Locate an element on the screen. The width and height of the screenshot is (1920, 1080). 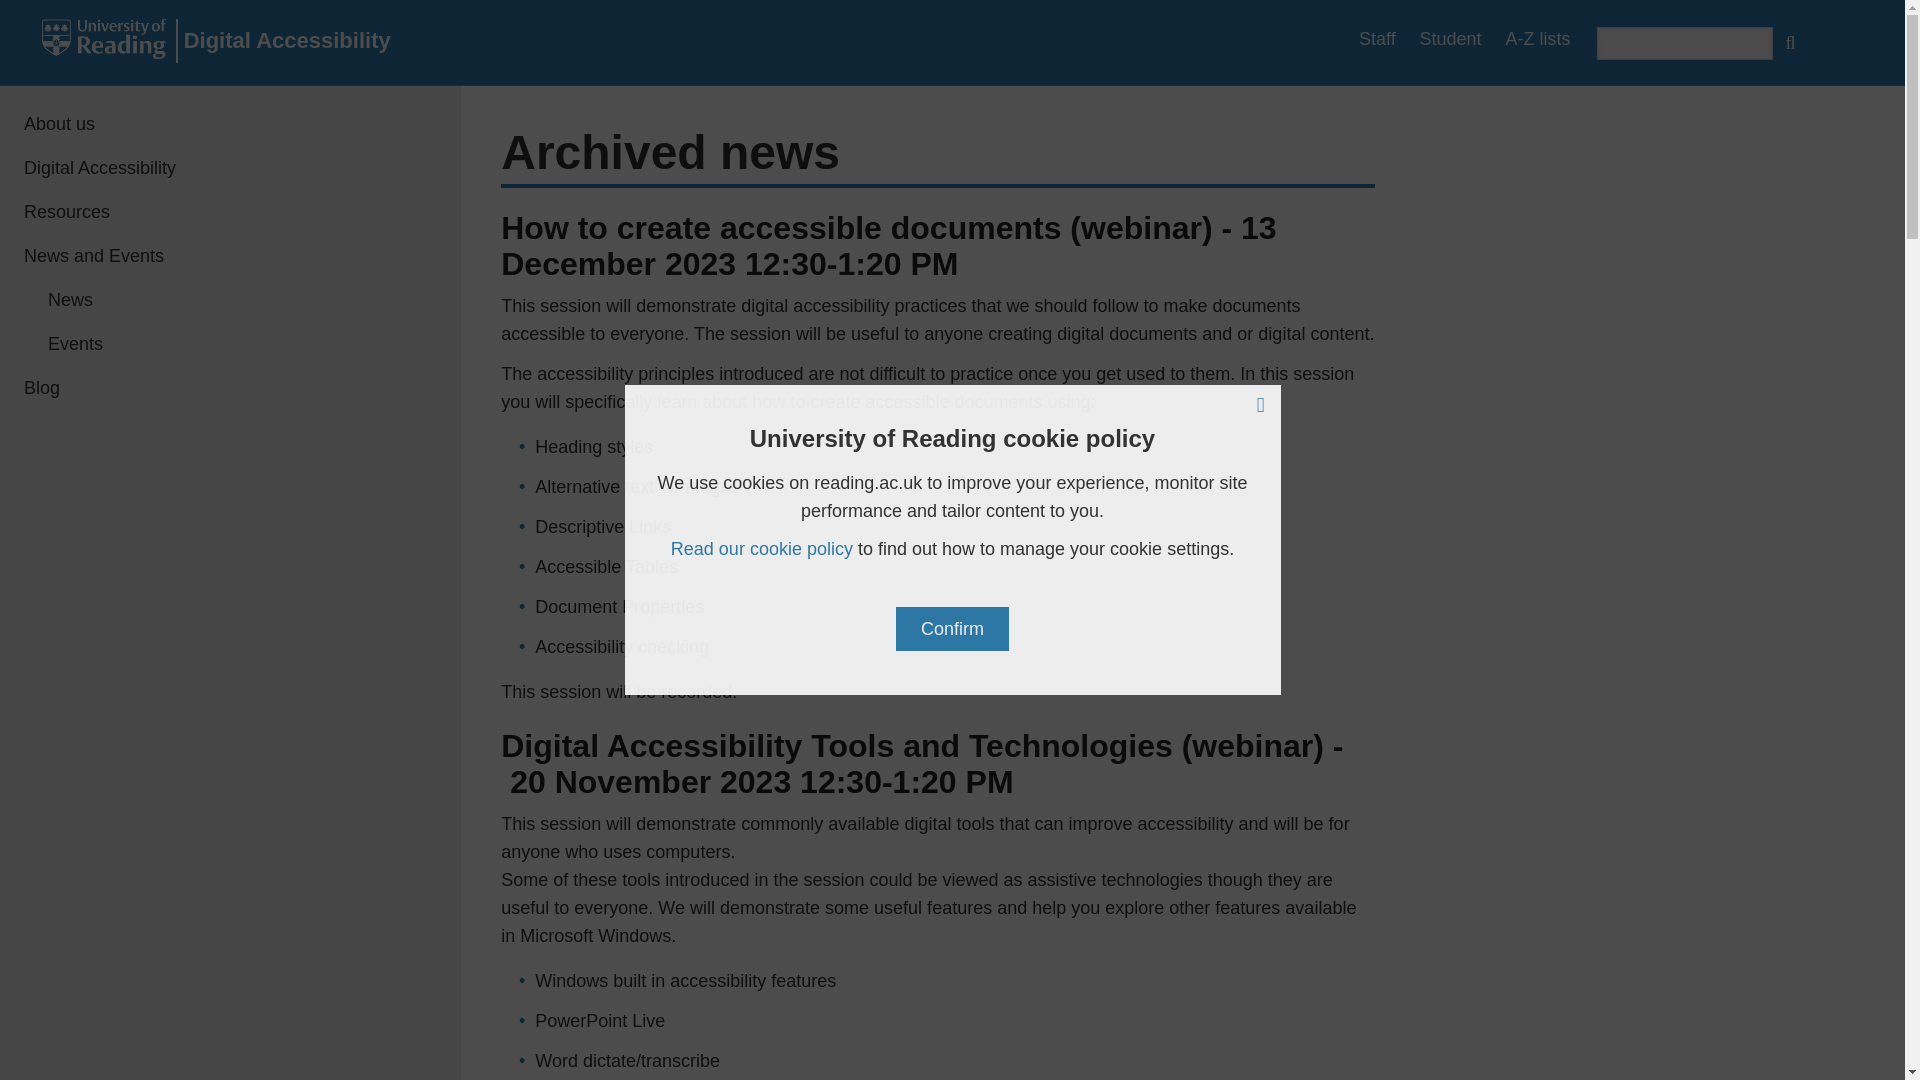
A-Z lists is located at coordinates (1538, 38).